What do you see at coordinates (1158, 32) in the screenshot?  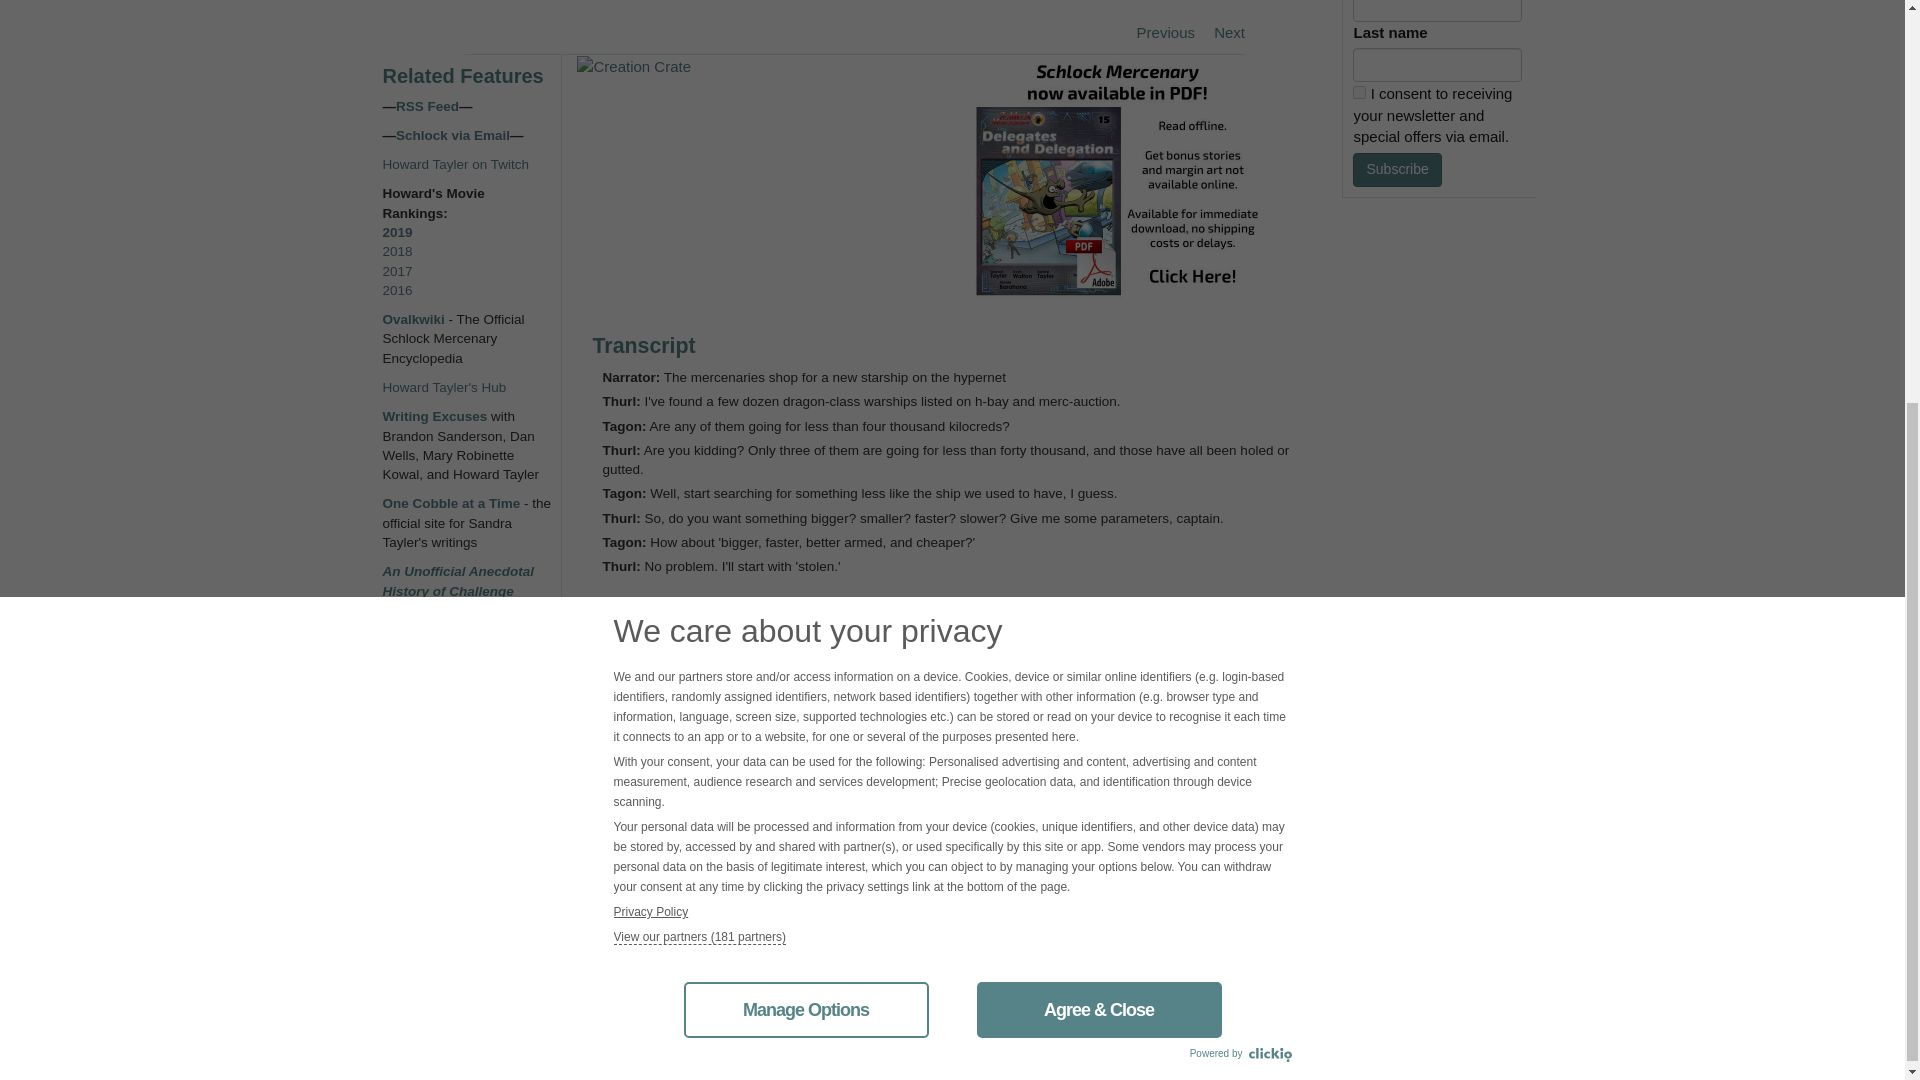 I see `Previous` at bounding box center [1158, 32].